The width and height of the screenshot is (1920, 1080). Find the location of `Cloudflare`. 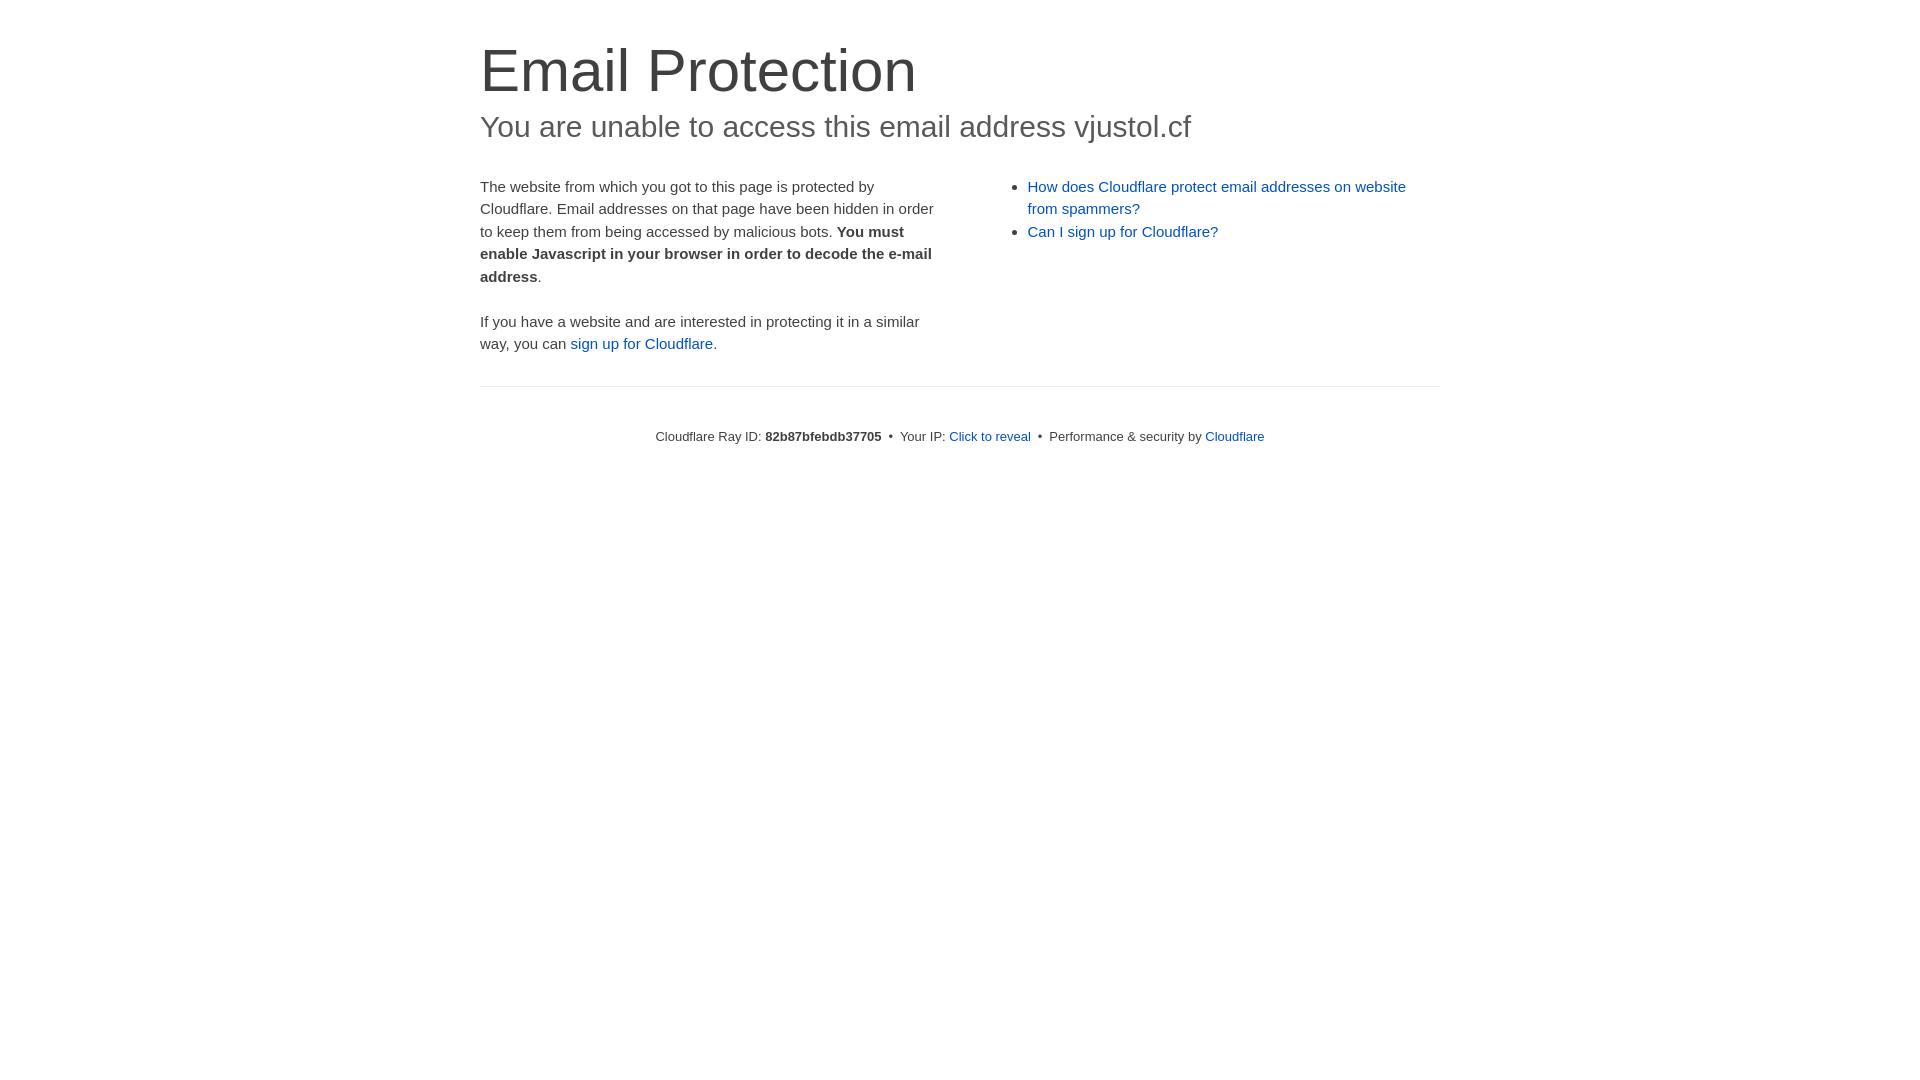

Cloudflare is located at coordinates (1234, 436).